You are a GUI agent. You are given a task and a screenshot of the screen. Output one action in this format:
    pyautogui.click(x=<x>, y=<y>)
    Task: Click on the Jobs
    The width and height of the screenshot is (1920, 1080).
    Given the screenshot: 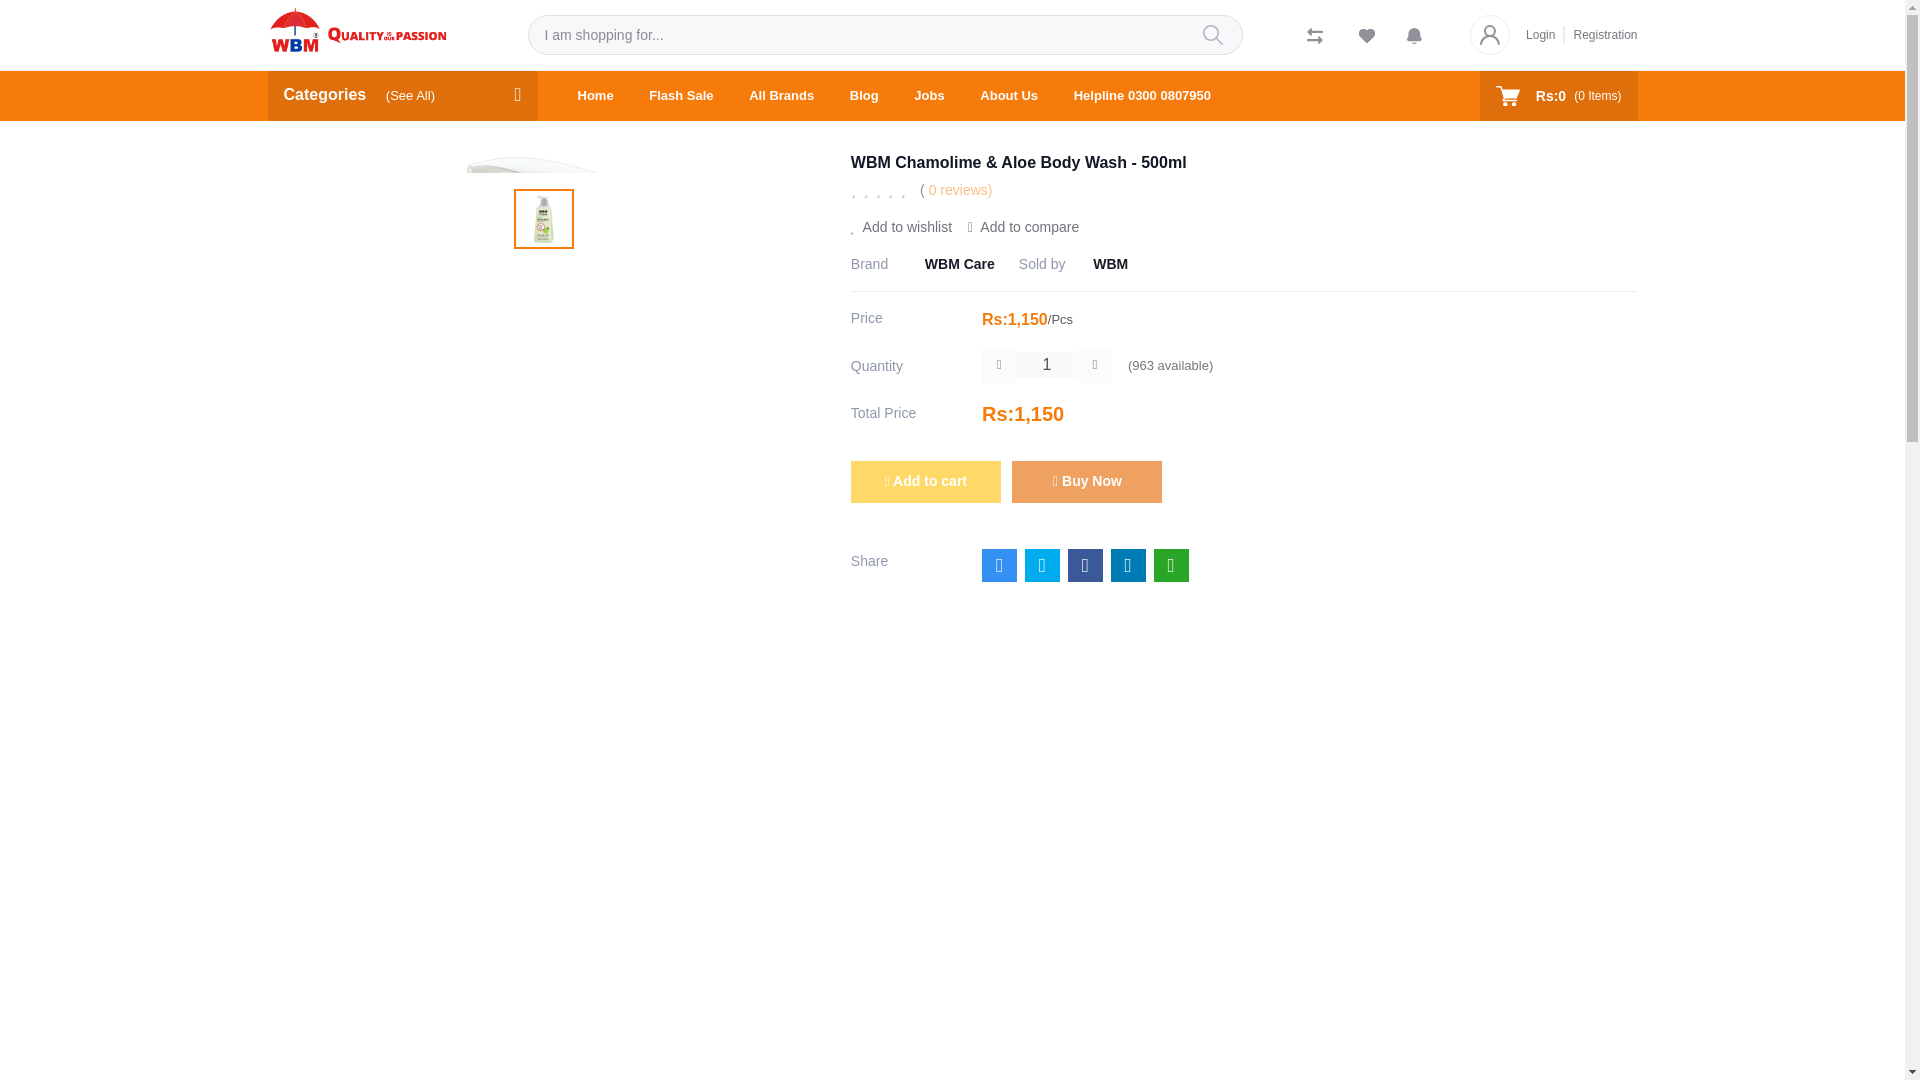 What is the action you would take?
    pyautogui.click(x=929, y=96)
    